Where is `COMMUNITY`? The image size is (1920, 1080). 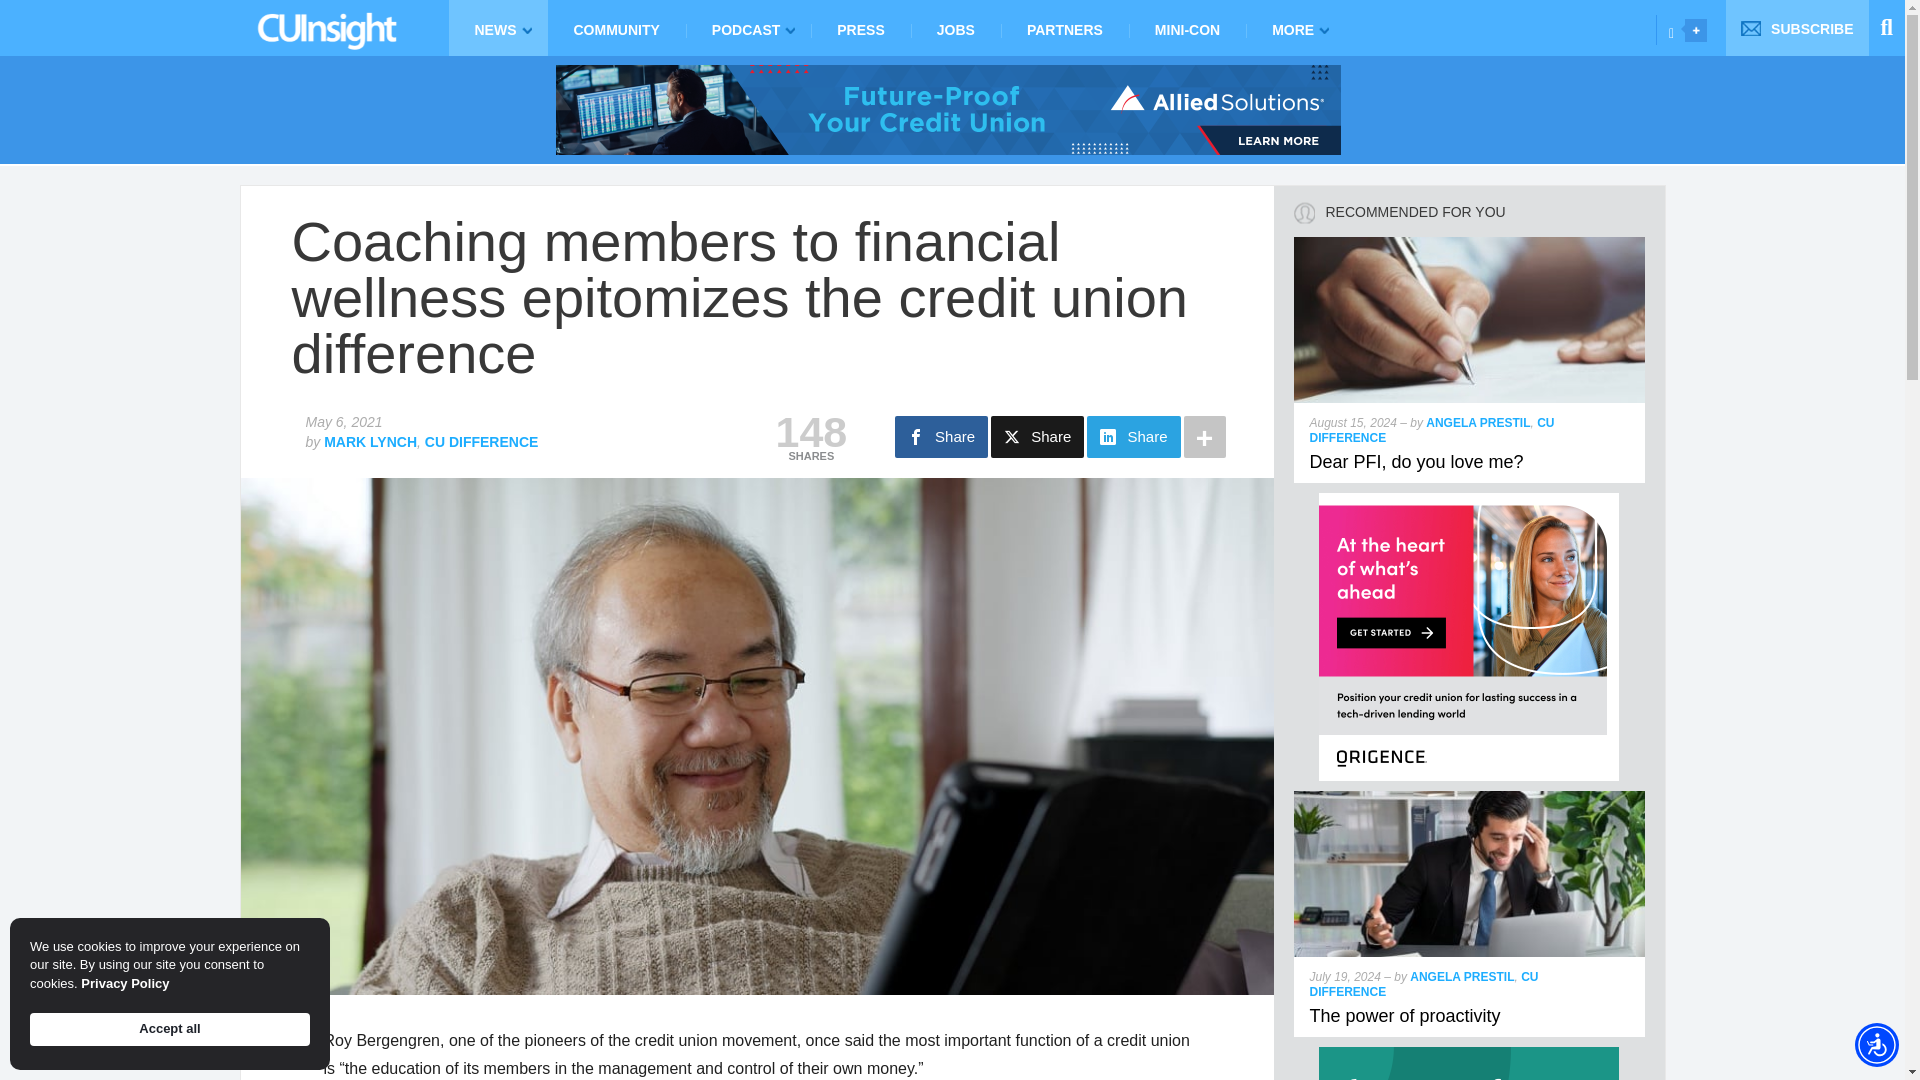
COMMUNITY is located at coordinates (616, 28).